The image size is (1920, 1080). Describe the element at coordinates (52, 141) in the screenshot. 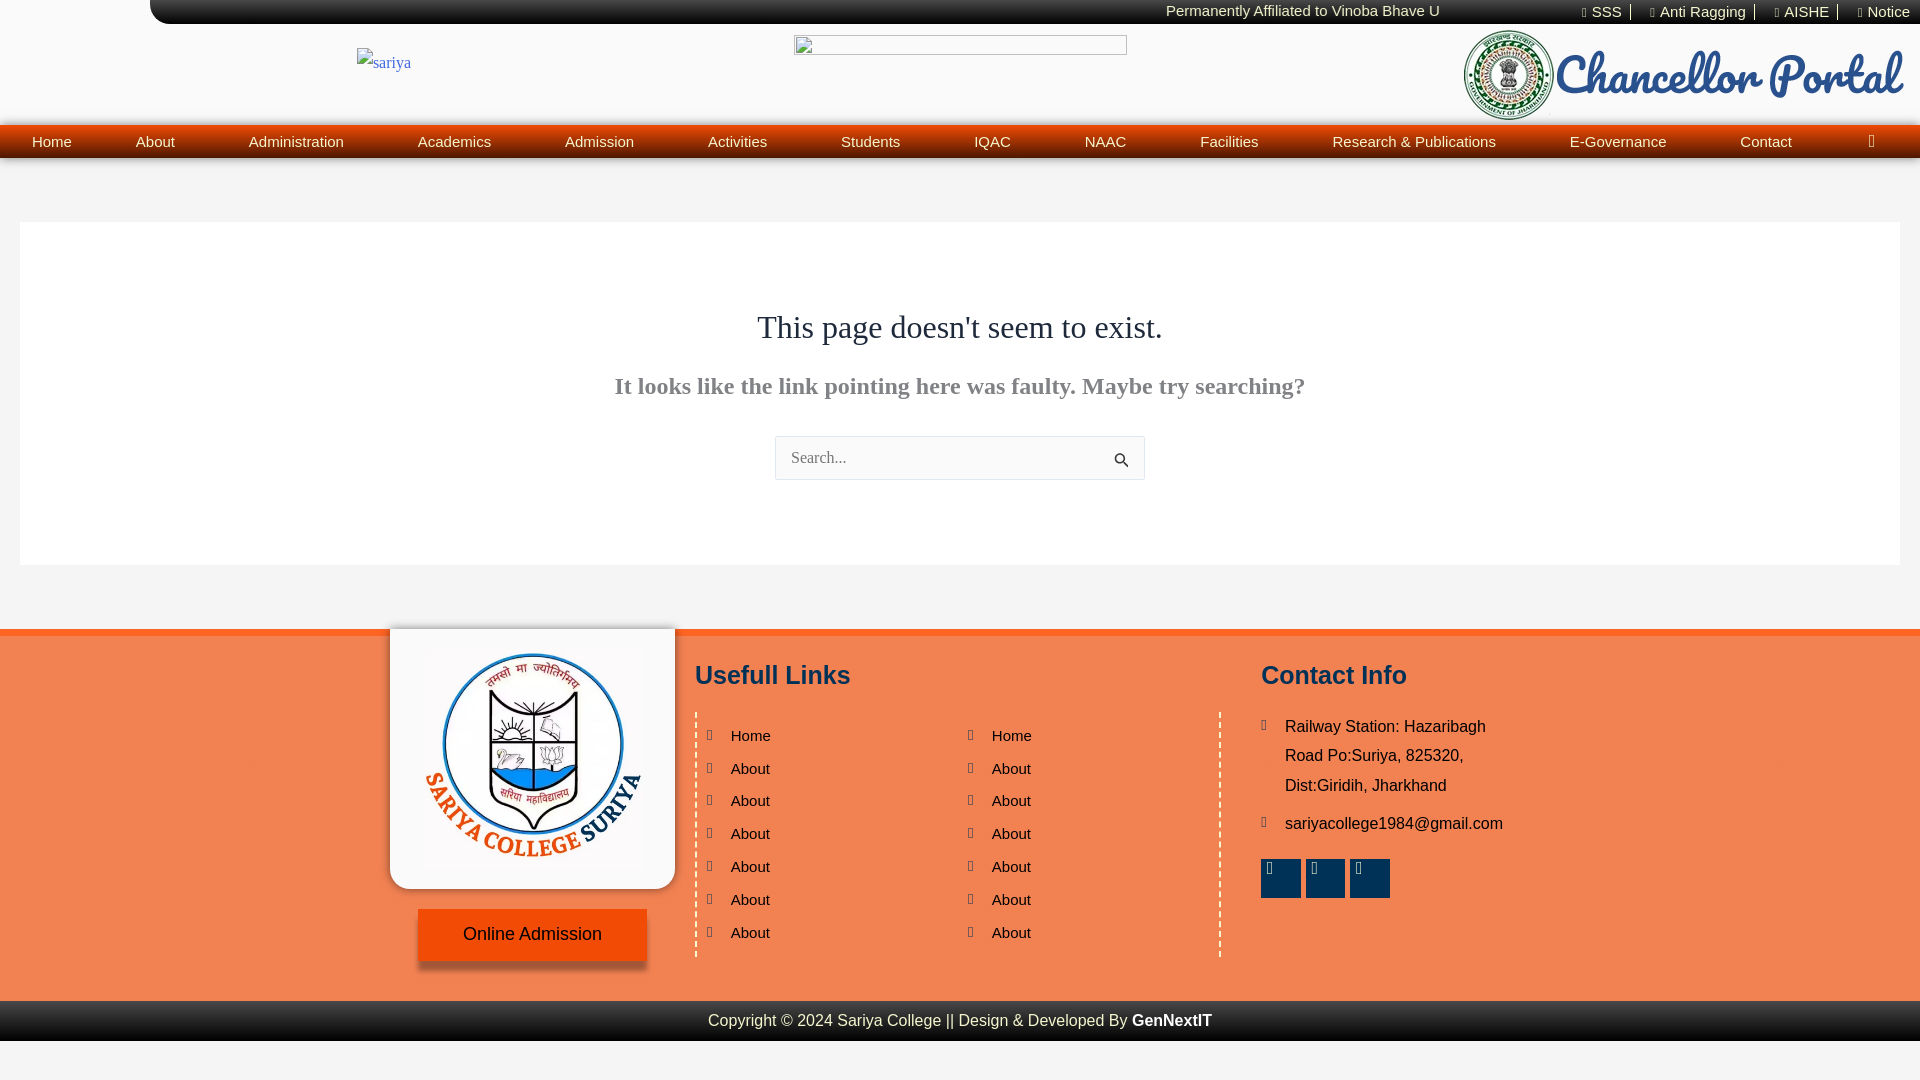

I see `Home` at that location.